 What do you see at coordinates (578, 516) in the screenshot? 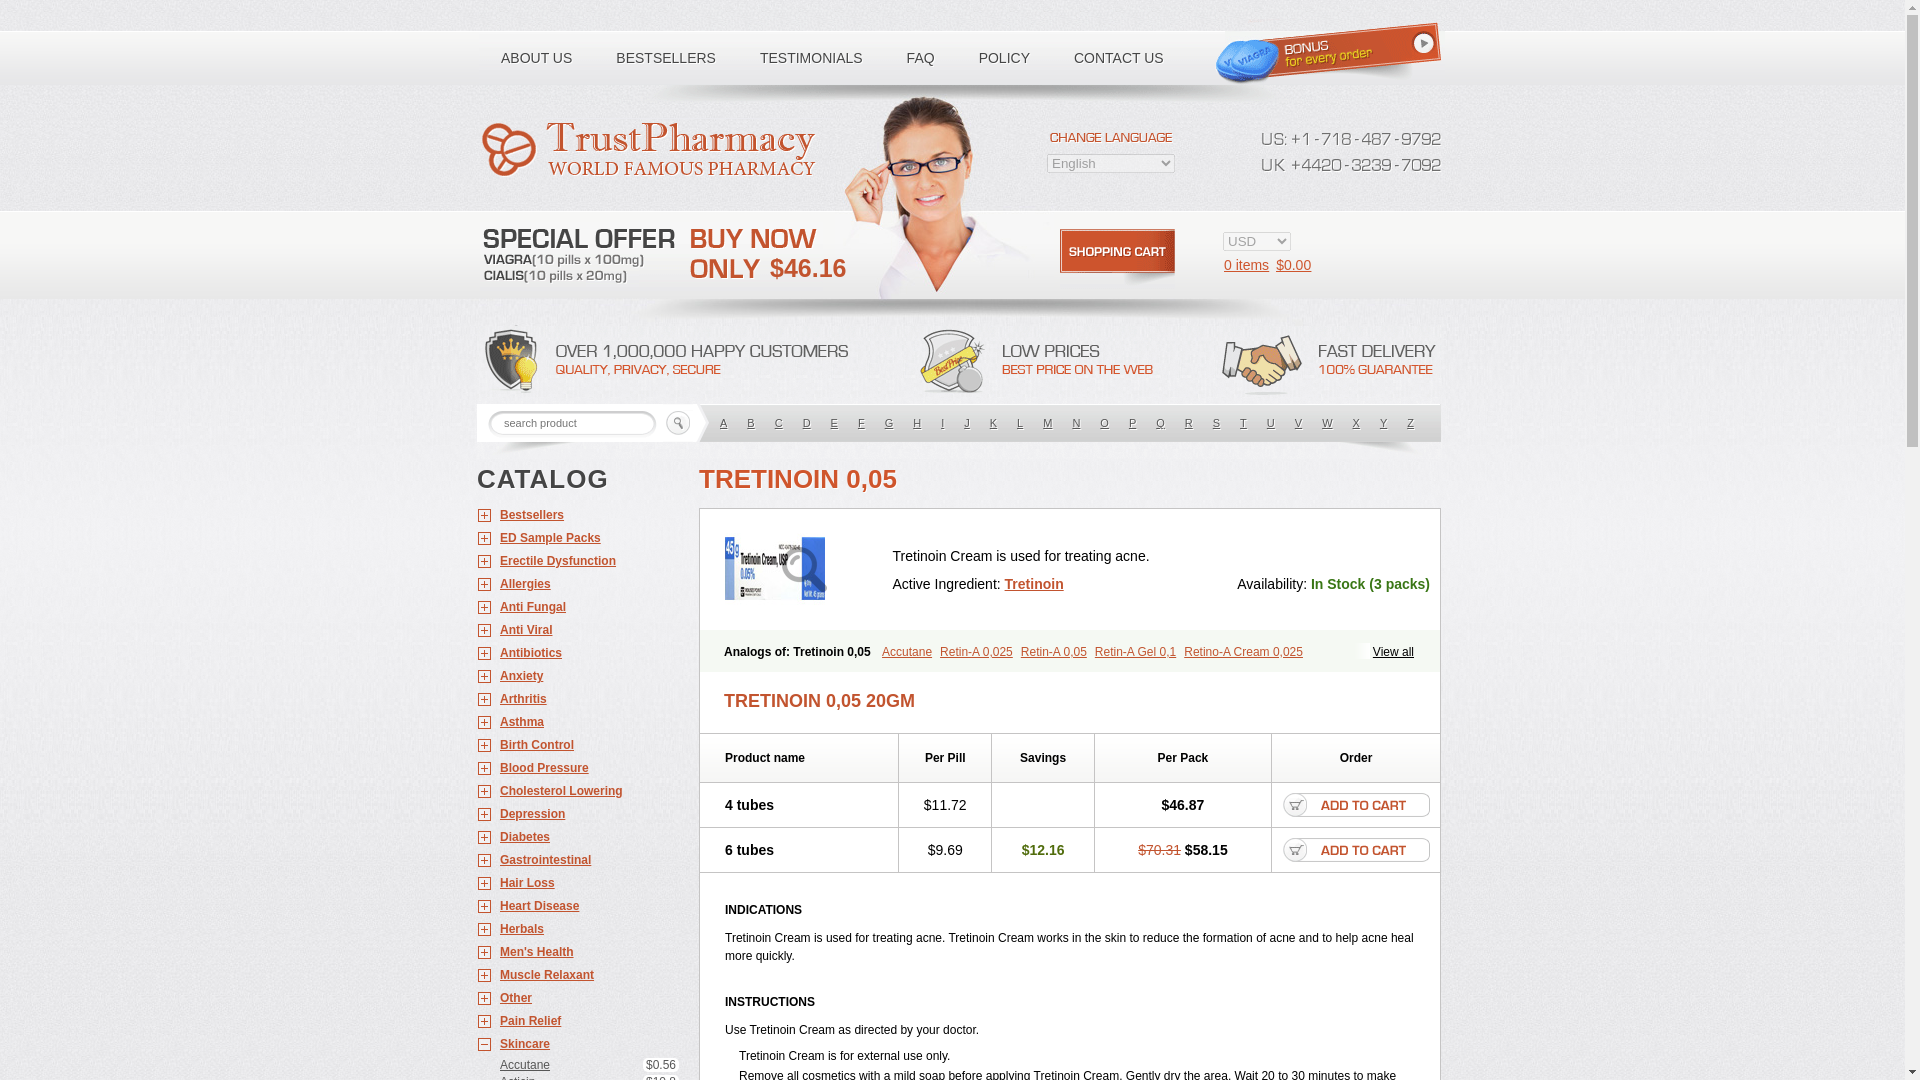
I see `Bestsellers` at bounding box center [578, 516].